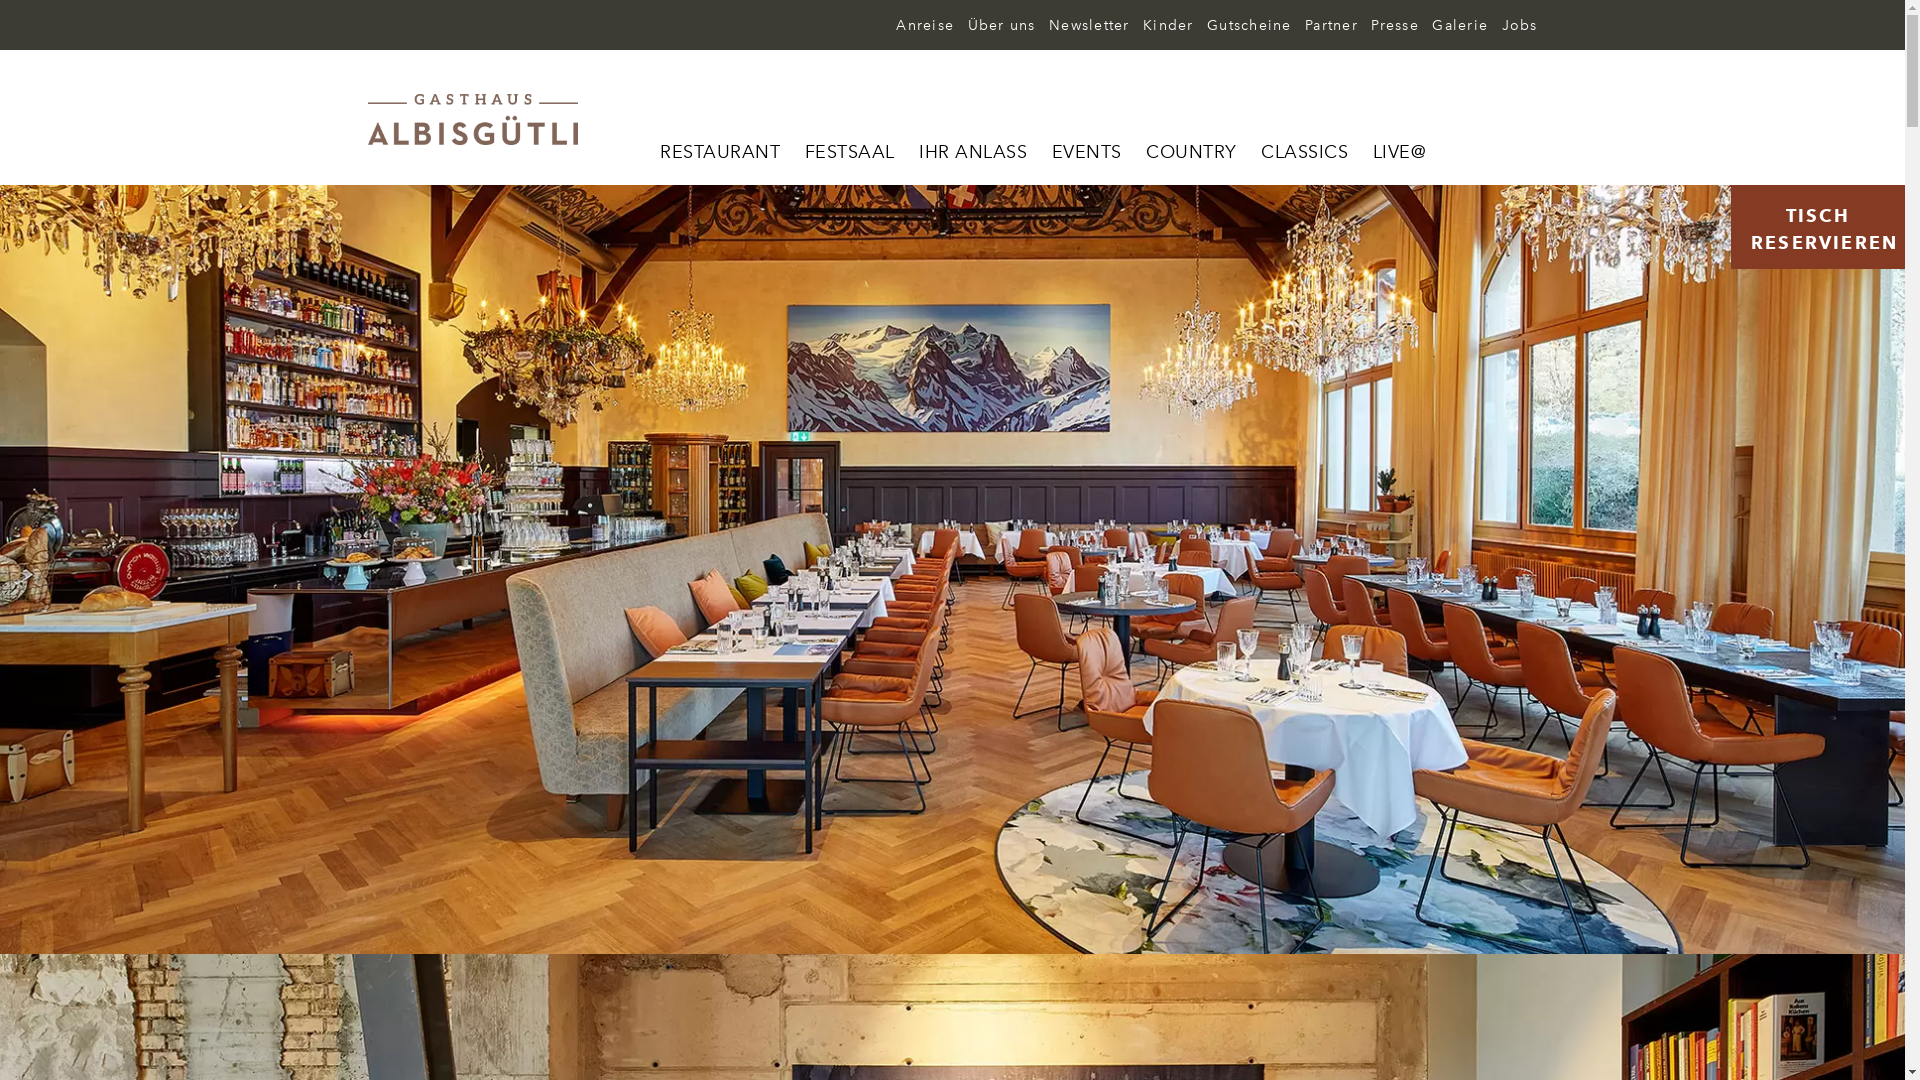 This screenshot has height=1080, width=1920. I want to click on Kinder, so click(1164, 26).